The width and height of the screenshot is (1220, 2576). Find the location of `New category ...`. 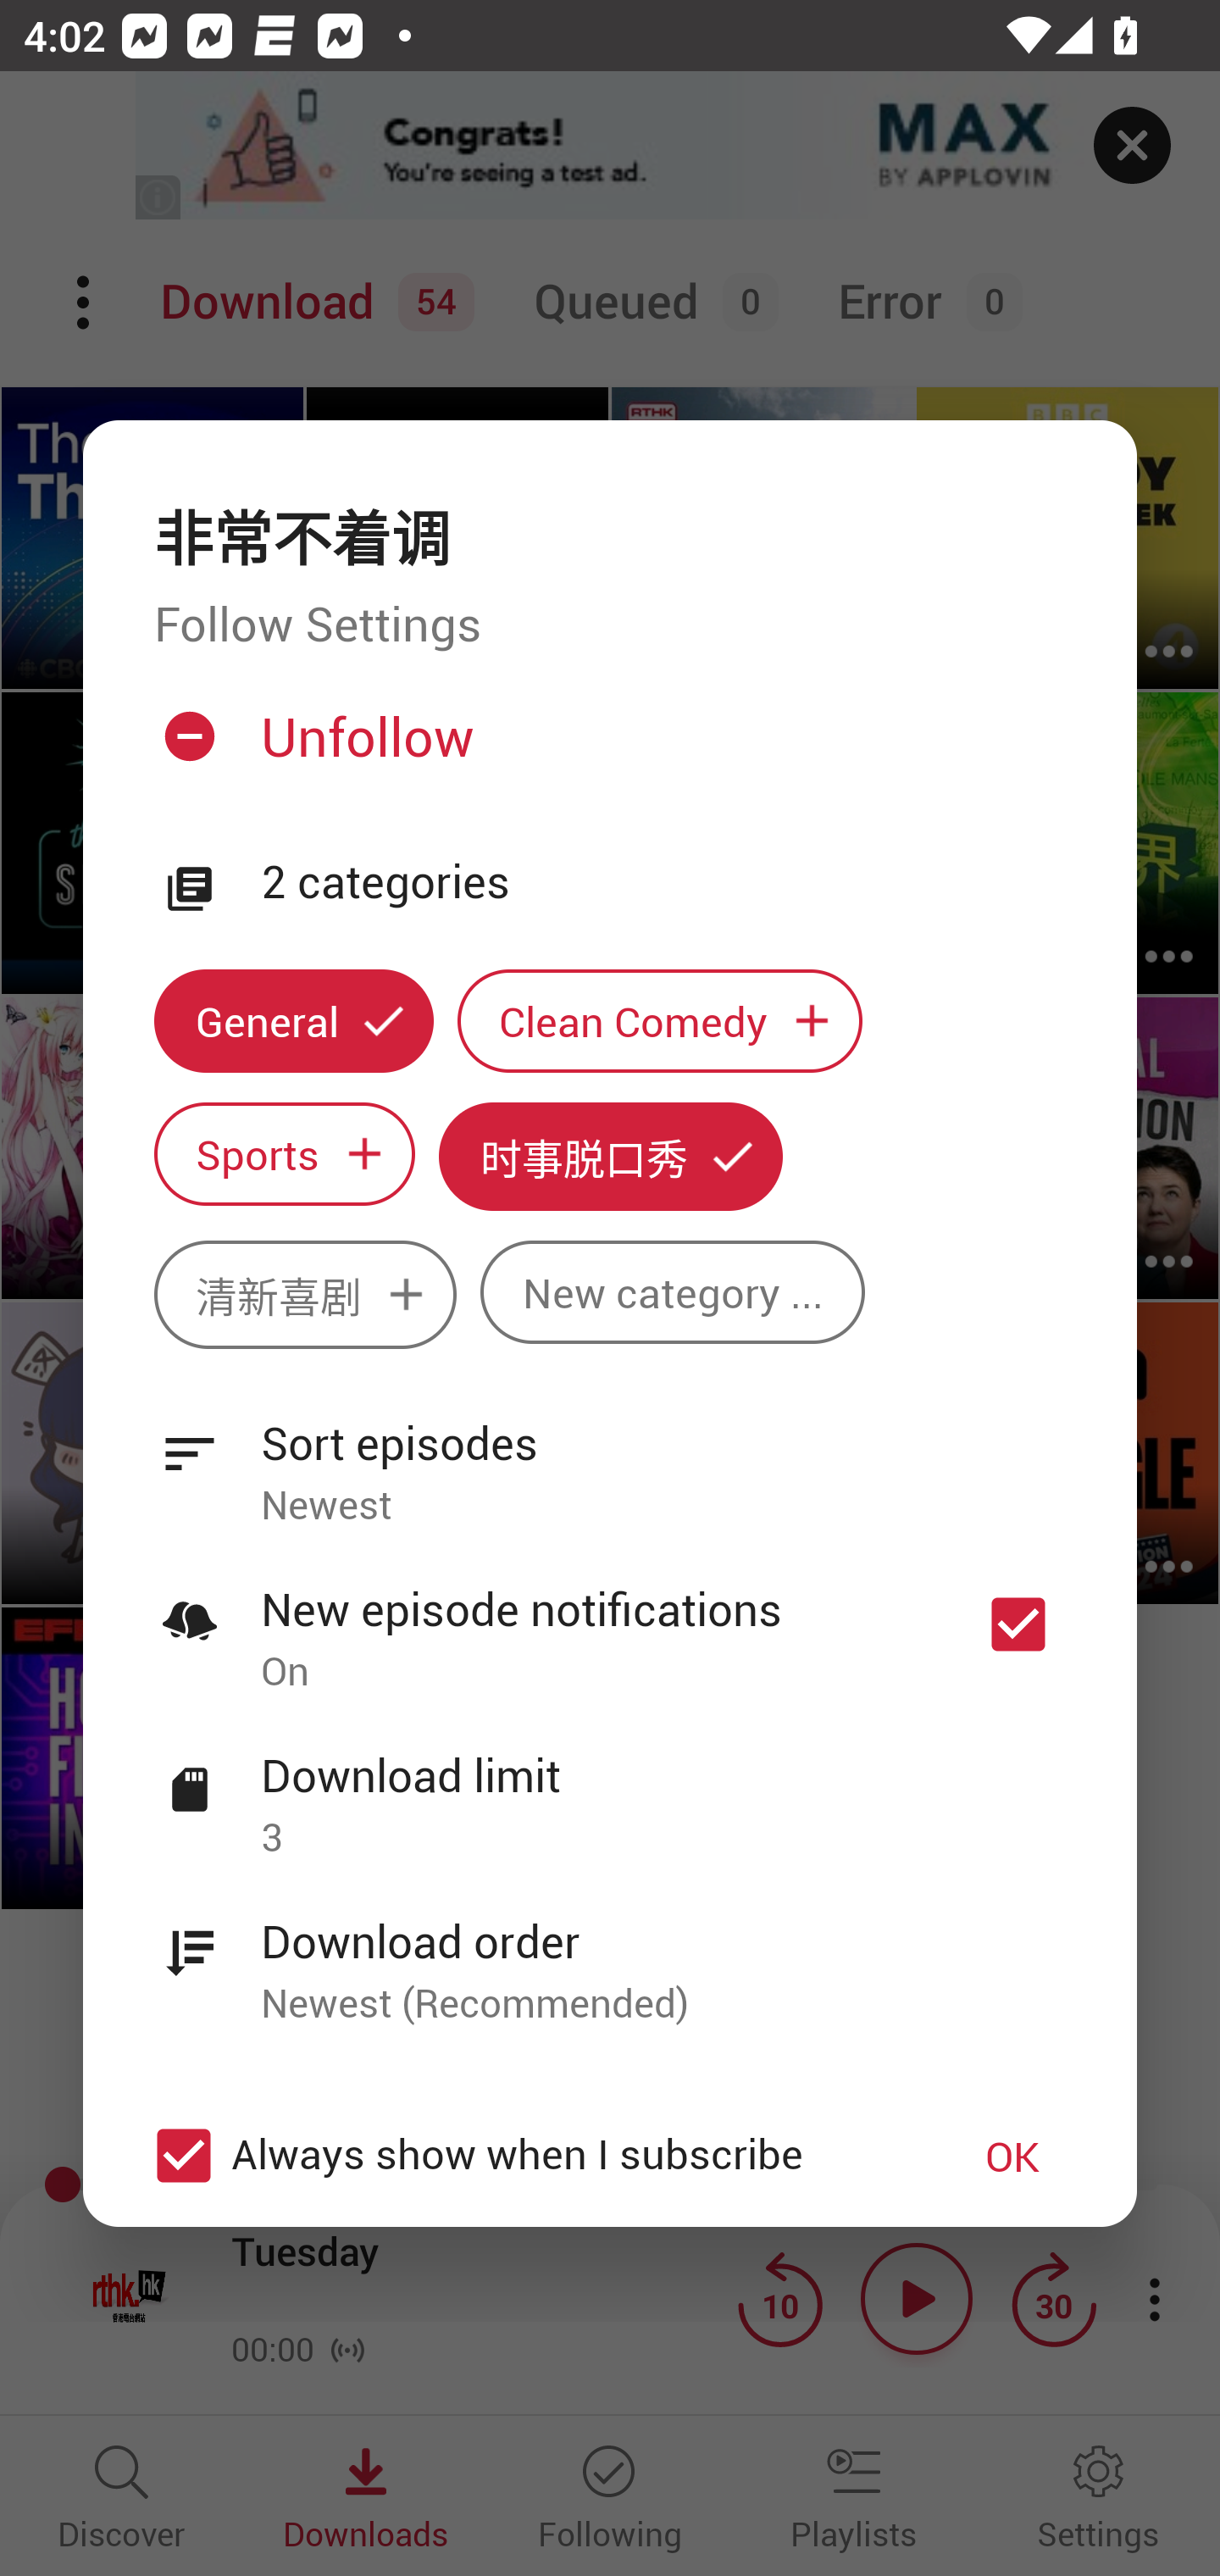

New category ... is located at coordinates (673, 1293).